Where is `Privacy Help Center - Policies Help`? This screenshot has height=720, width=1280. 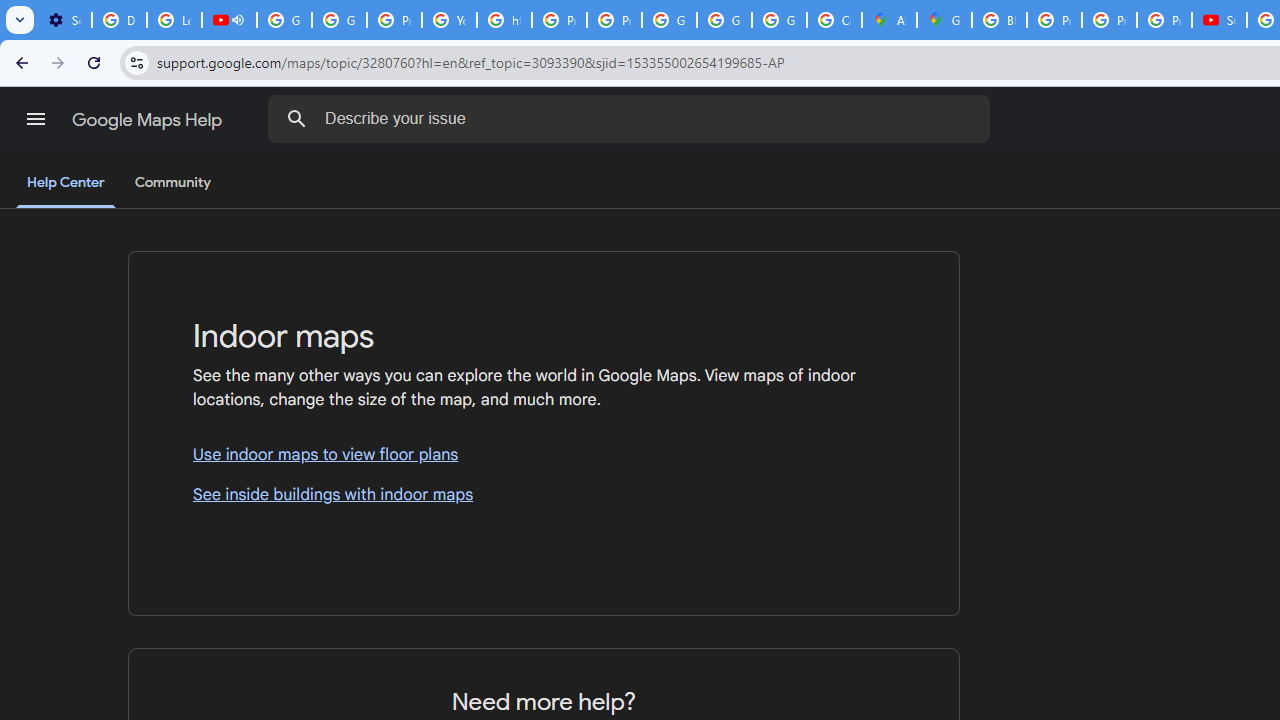 Privacy Help Center - Policies Help is located at coordinates (1108, 20).